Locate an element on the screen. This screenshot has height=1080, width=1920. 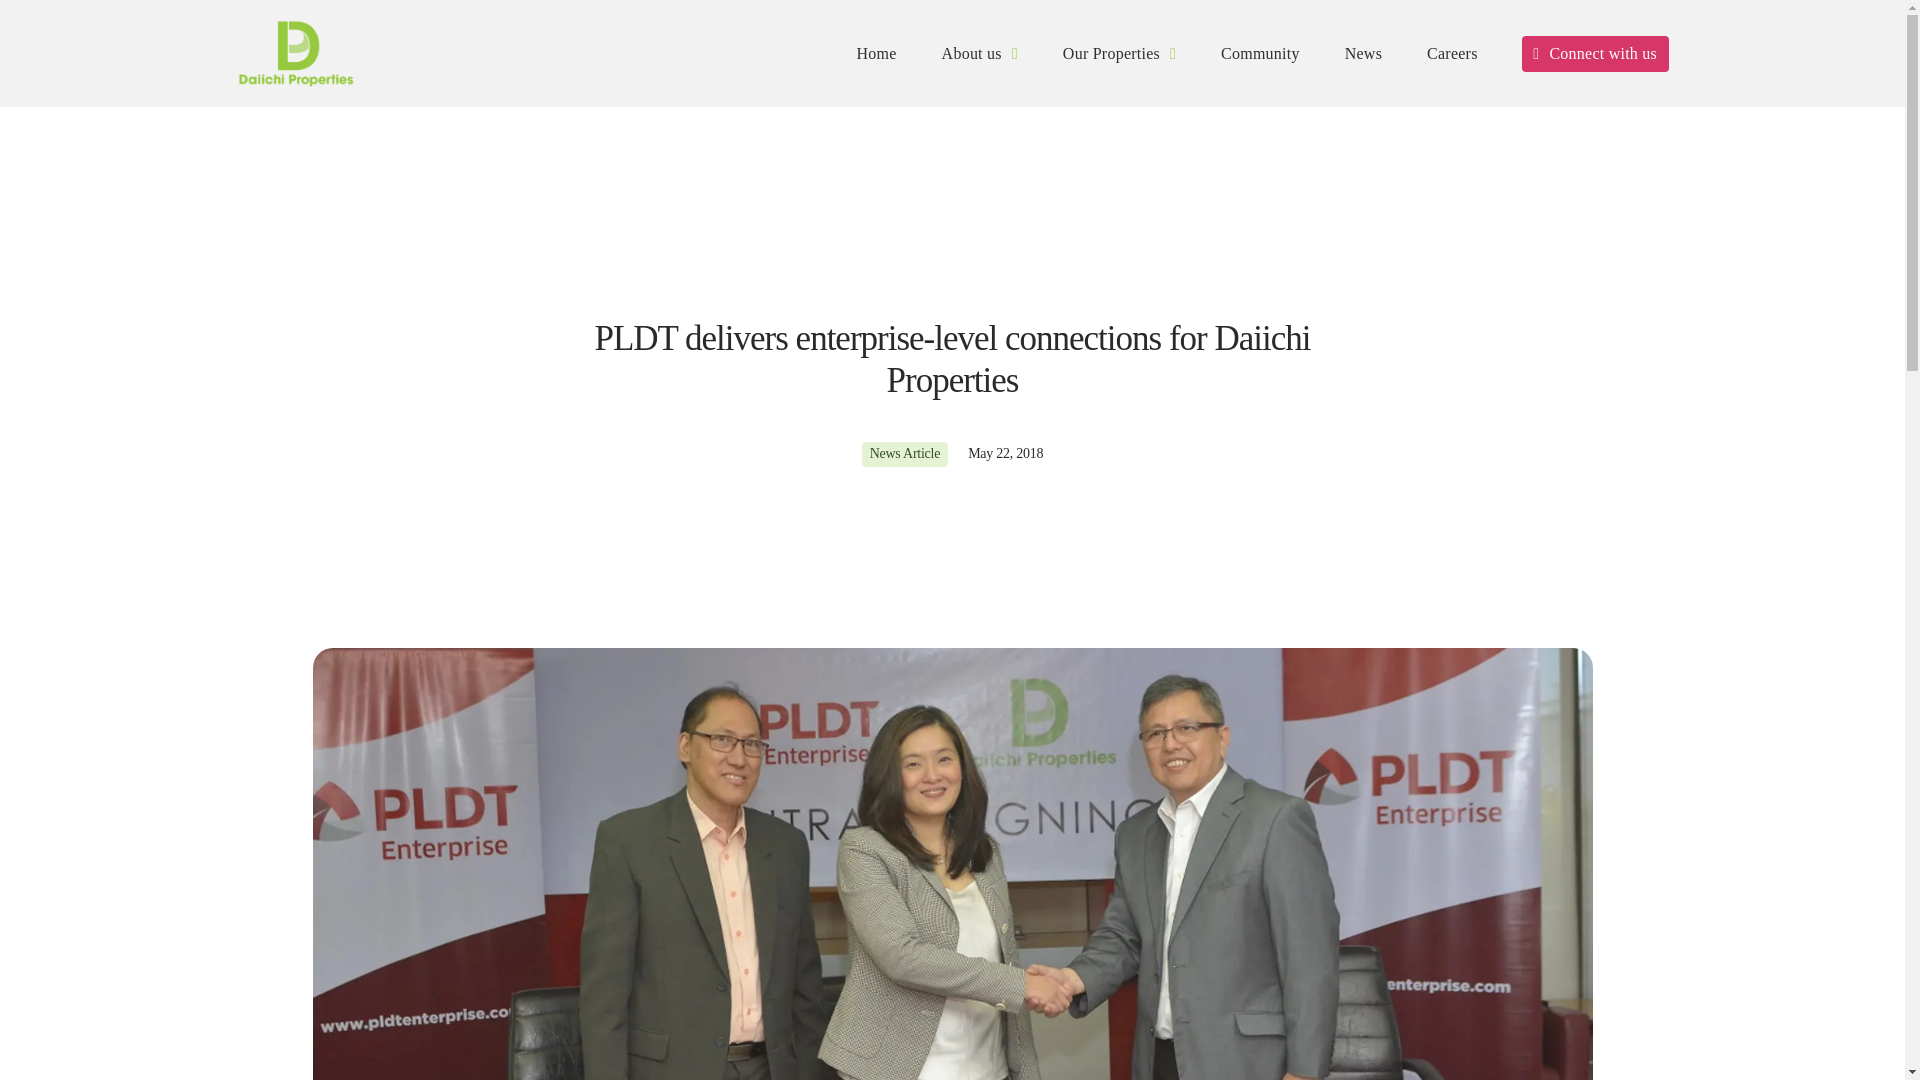
Careers is located at coordinates (1452, 53).